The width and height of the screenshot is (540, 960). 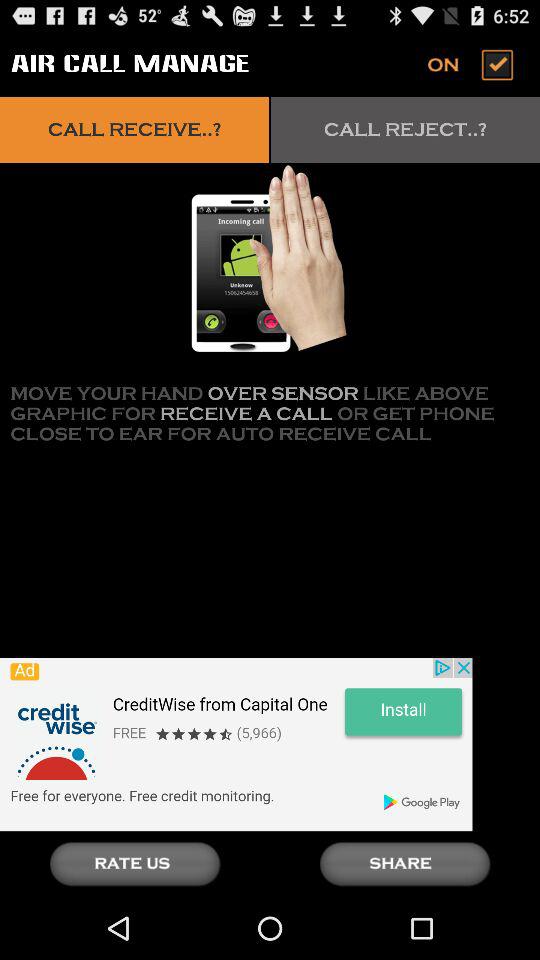 I want to click on share app, so click(x=405, y=864).